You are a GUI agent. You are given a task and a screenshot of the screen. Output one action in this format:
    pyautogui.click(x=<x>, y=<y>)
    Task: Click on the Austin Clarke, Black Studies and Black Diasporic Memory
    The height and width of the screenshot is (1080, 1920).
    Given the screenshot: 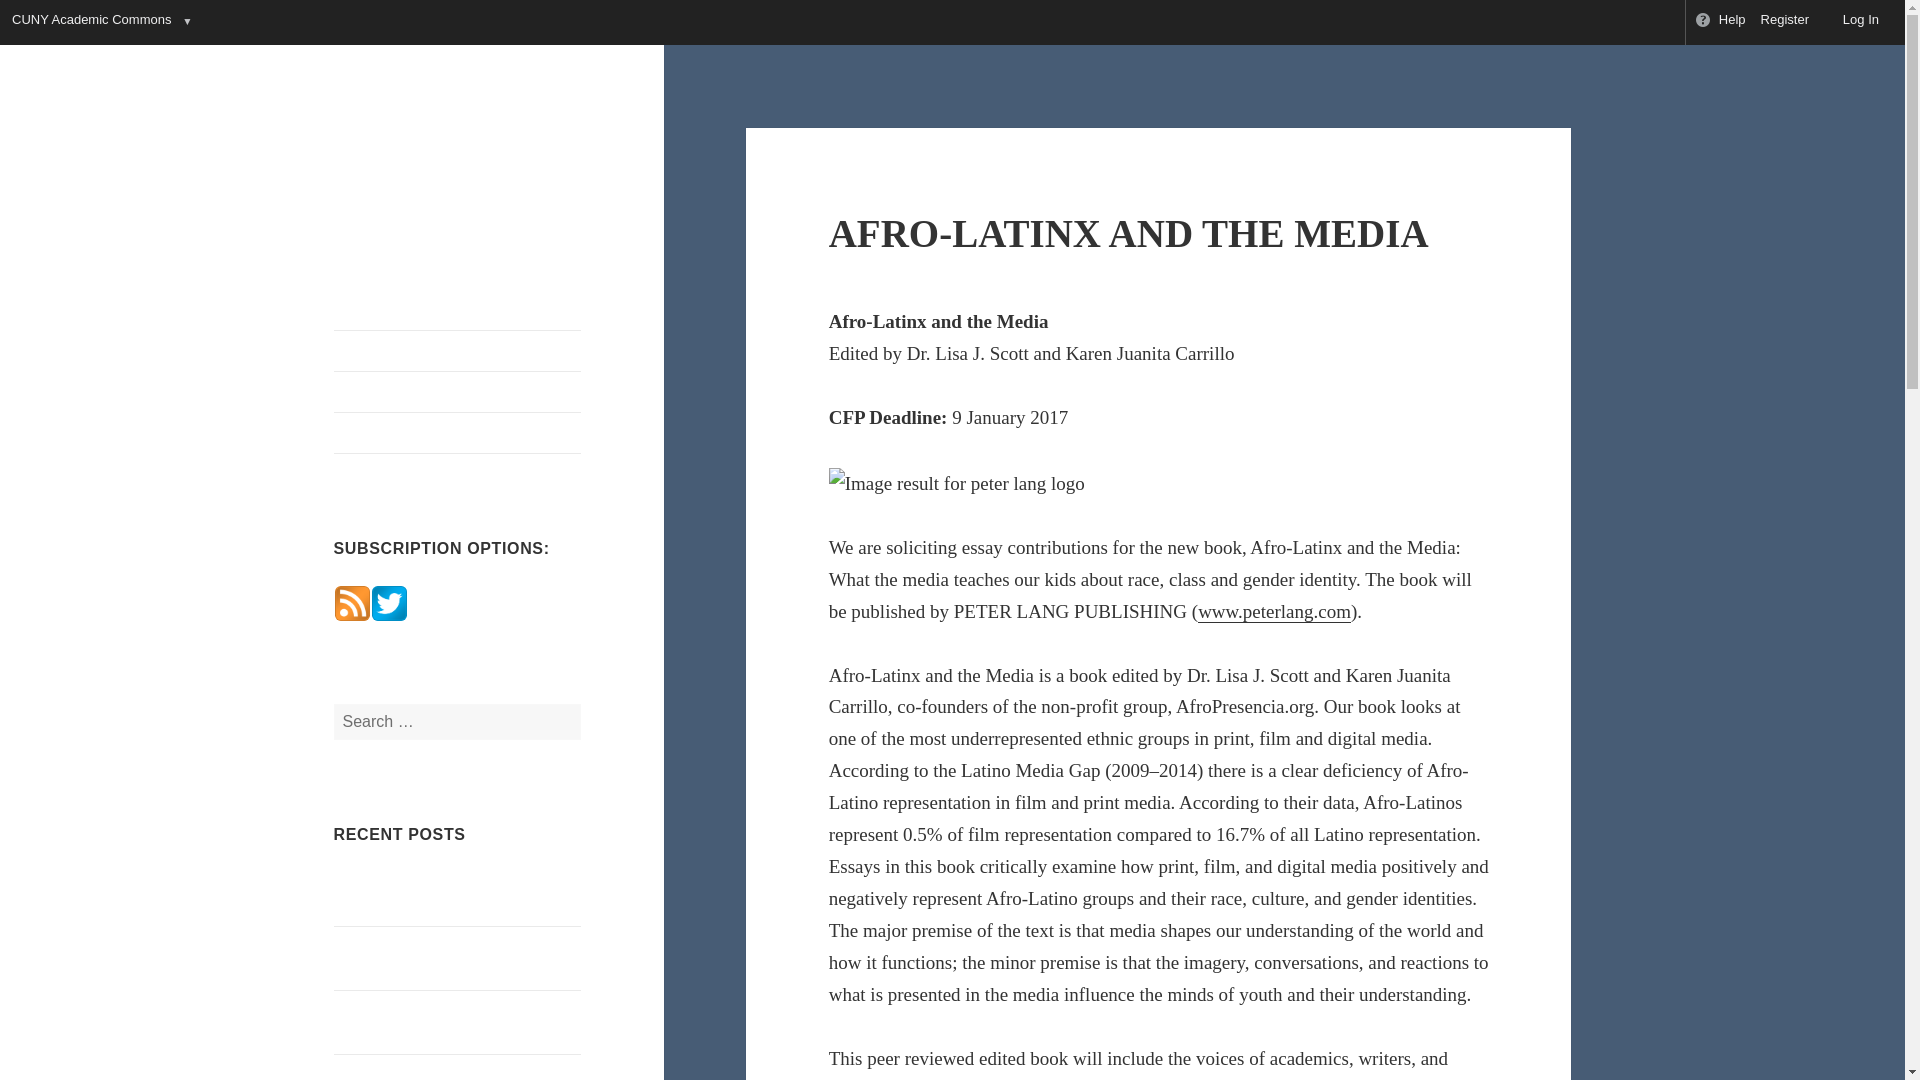 What is the action you would take?
    pyautogui.click(x=440, y=958)
    